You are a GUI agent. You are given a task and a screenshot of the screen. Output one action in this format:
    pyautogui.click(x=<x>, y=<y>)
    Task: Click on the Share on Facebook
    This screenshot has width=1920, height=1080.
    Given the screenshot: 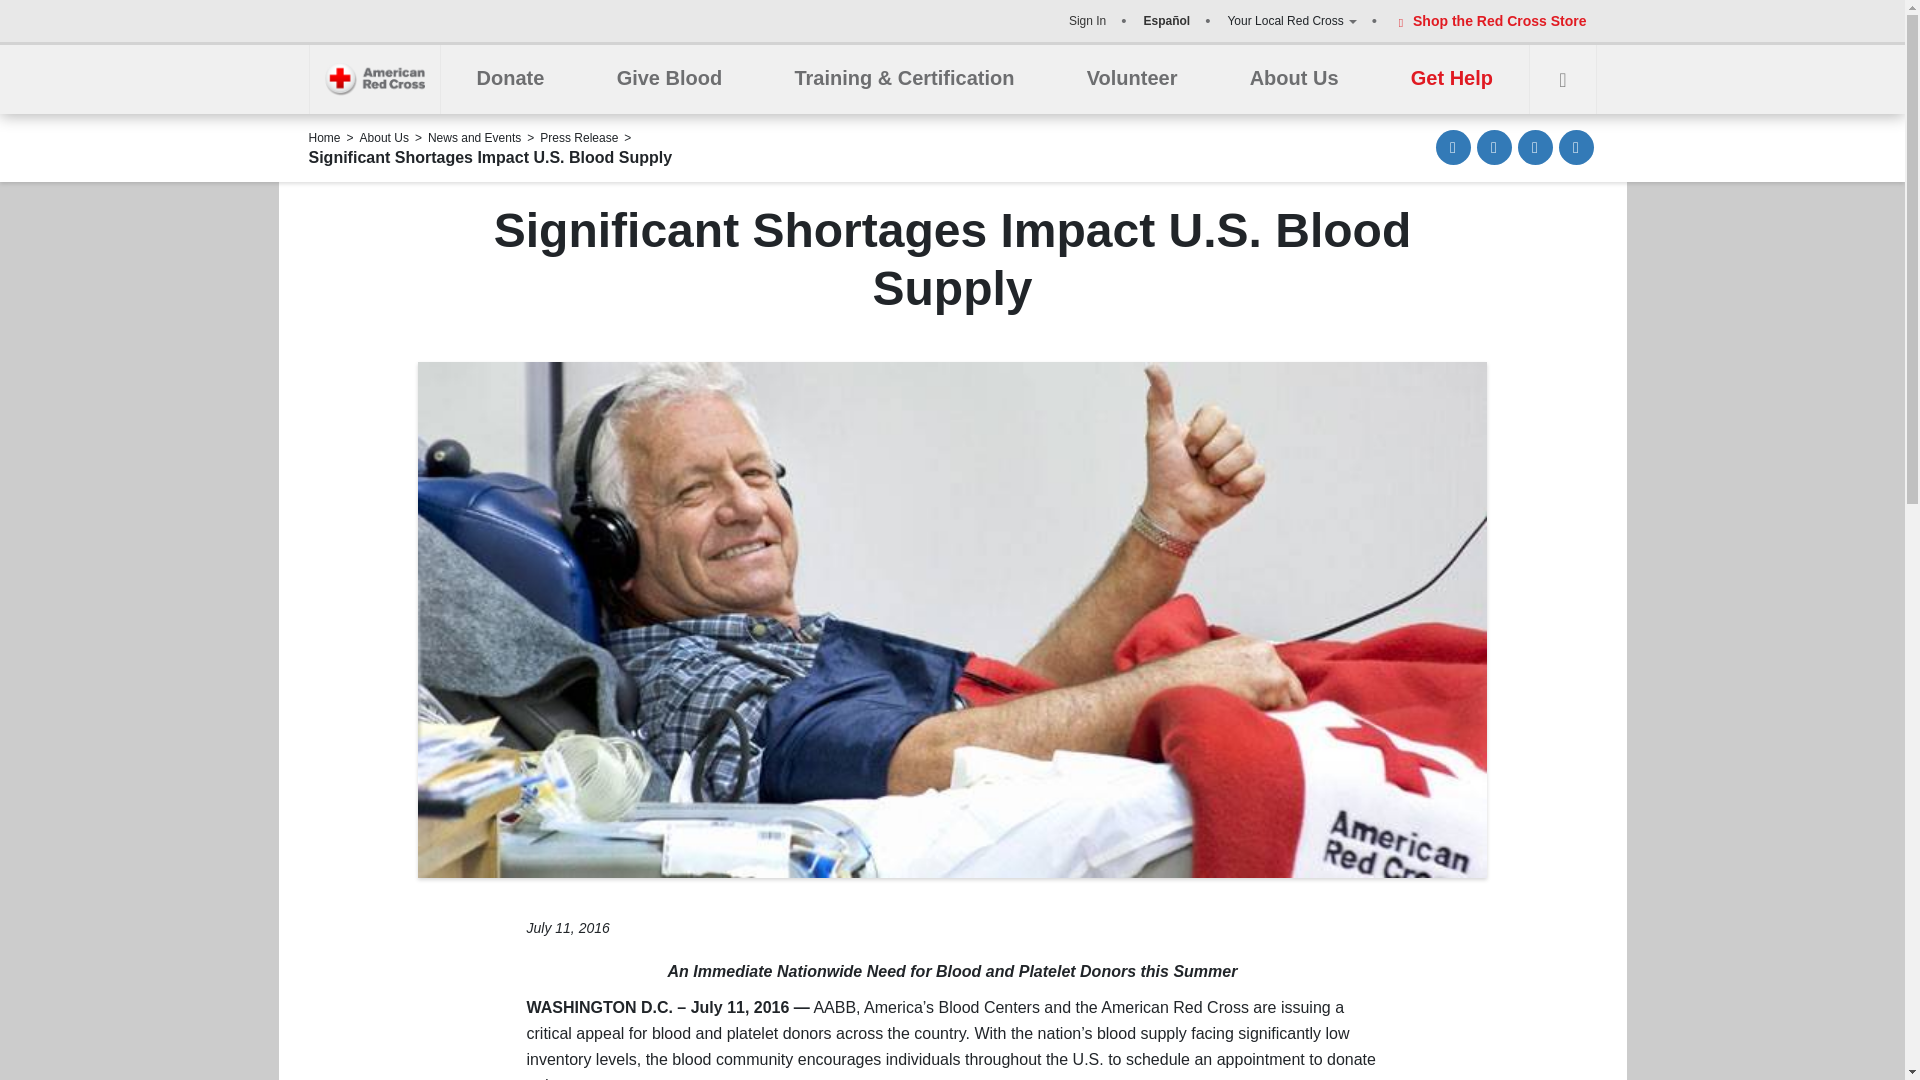 What is the action you would take?
    pyautogui.click(x=1494, y=147)
    